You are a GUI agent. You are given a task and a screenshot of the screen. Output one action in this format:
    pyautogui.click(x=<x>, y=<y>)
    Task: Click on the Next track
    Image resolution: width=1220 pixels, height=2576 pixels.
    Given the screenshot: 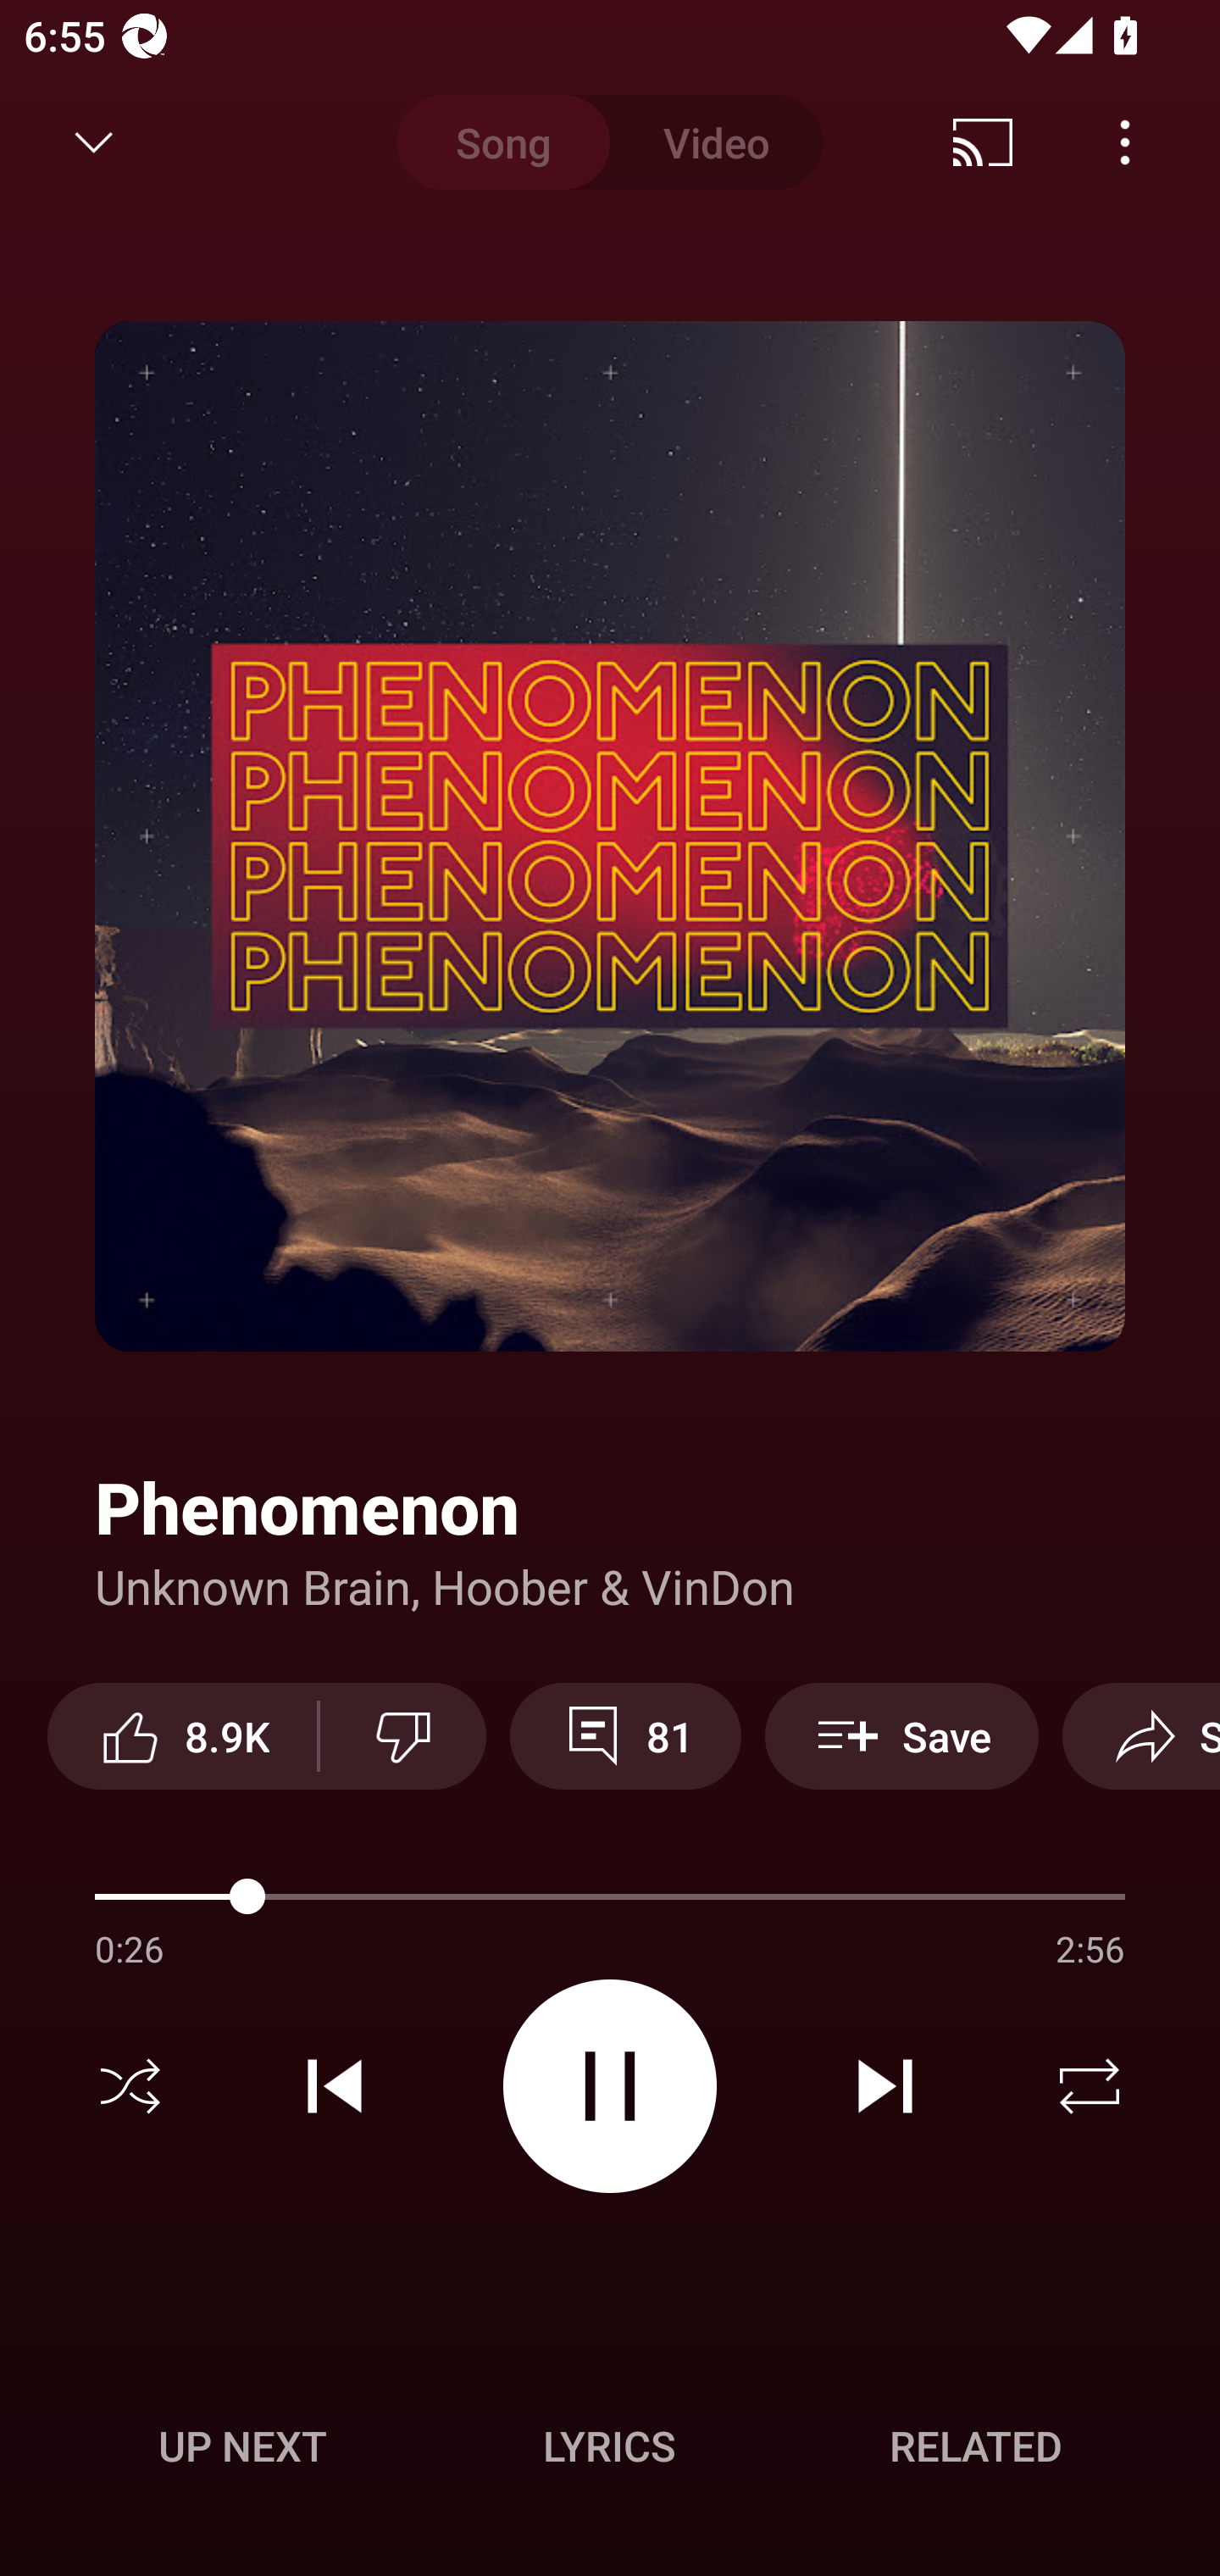 What is the action you would take?
    pyautogui.click(x=884, y=2086)
    